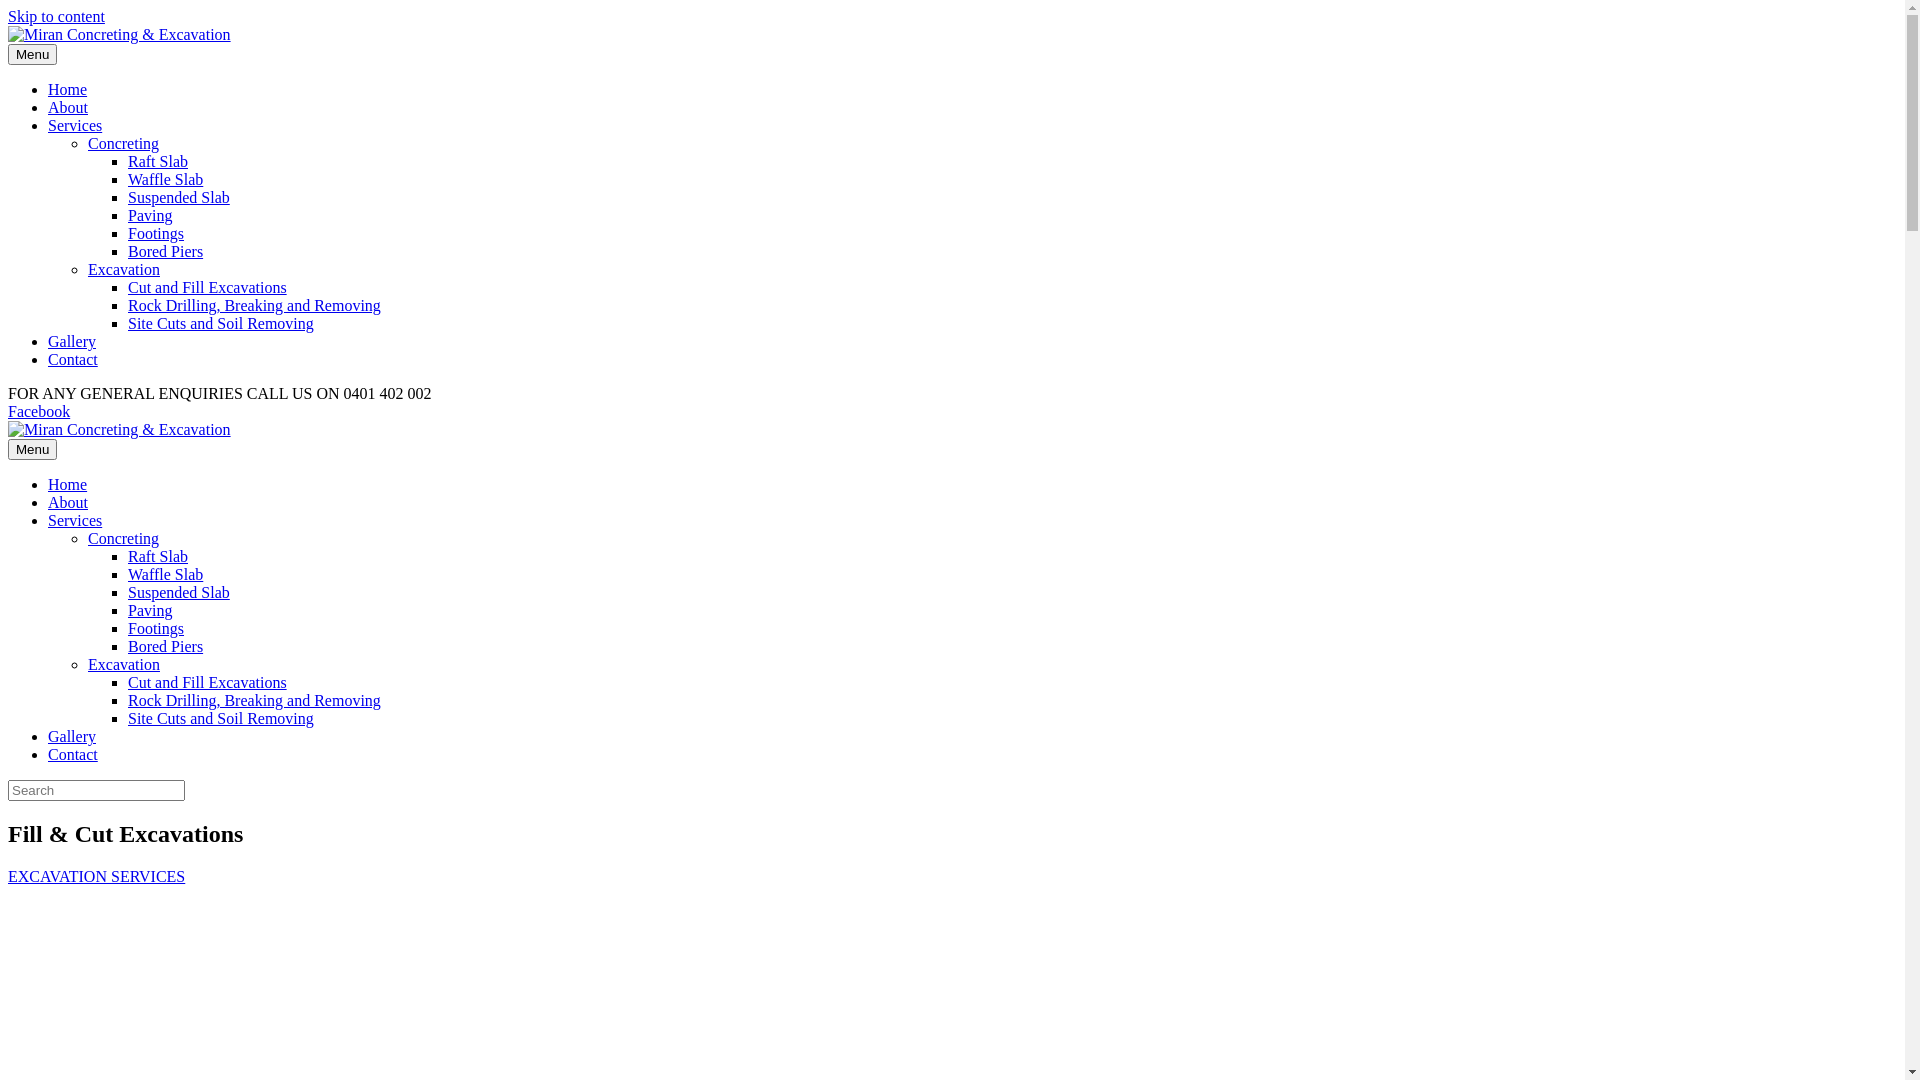 The height and width of the screenshot is (1080, 1920). What do you see at coordinates (150, 610) in the screenshot?
I see `Paving` at bounding box center [150, 610].